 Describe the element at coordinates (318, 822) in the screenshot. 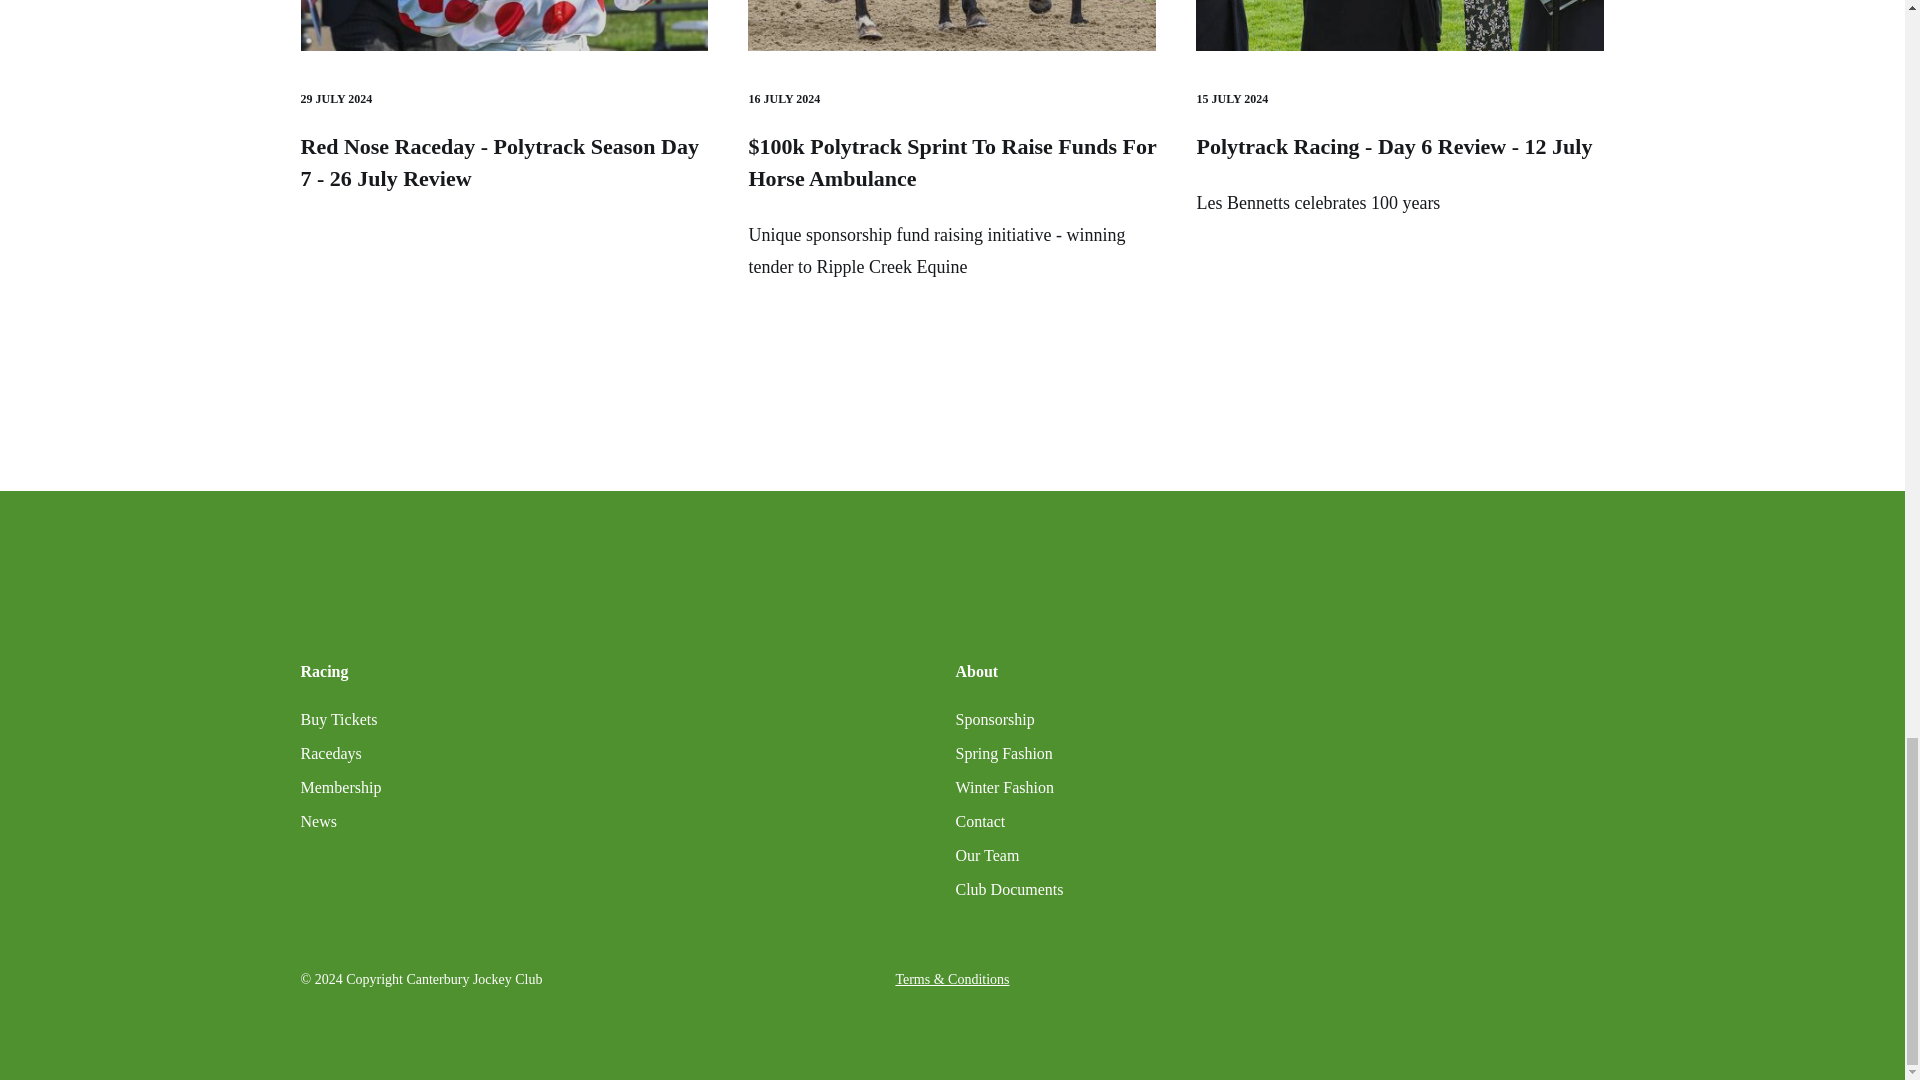

I see `News` at that location.